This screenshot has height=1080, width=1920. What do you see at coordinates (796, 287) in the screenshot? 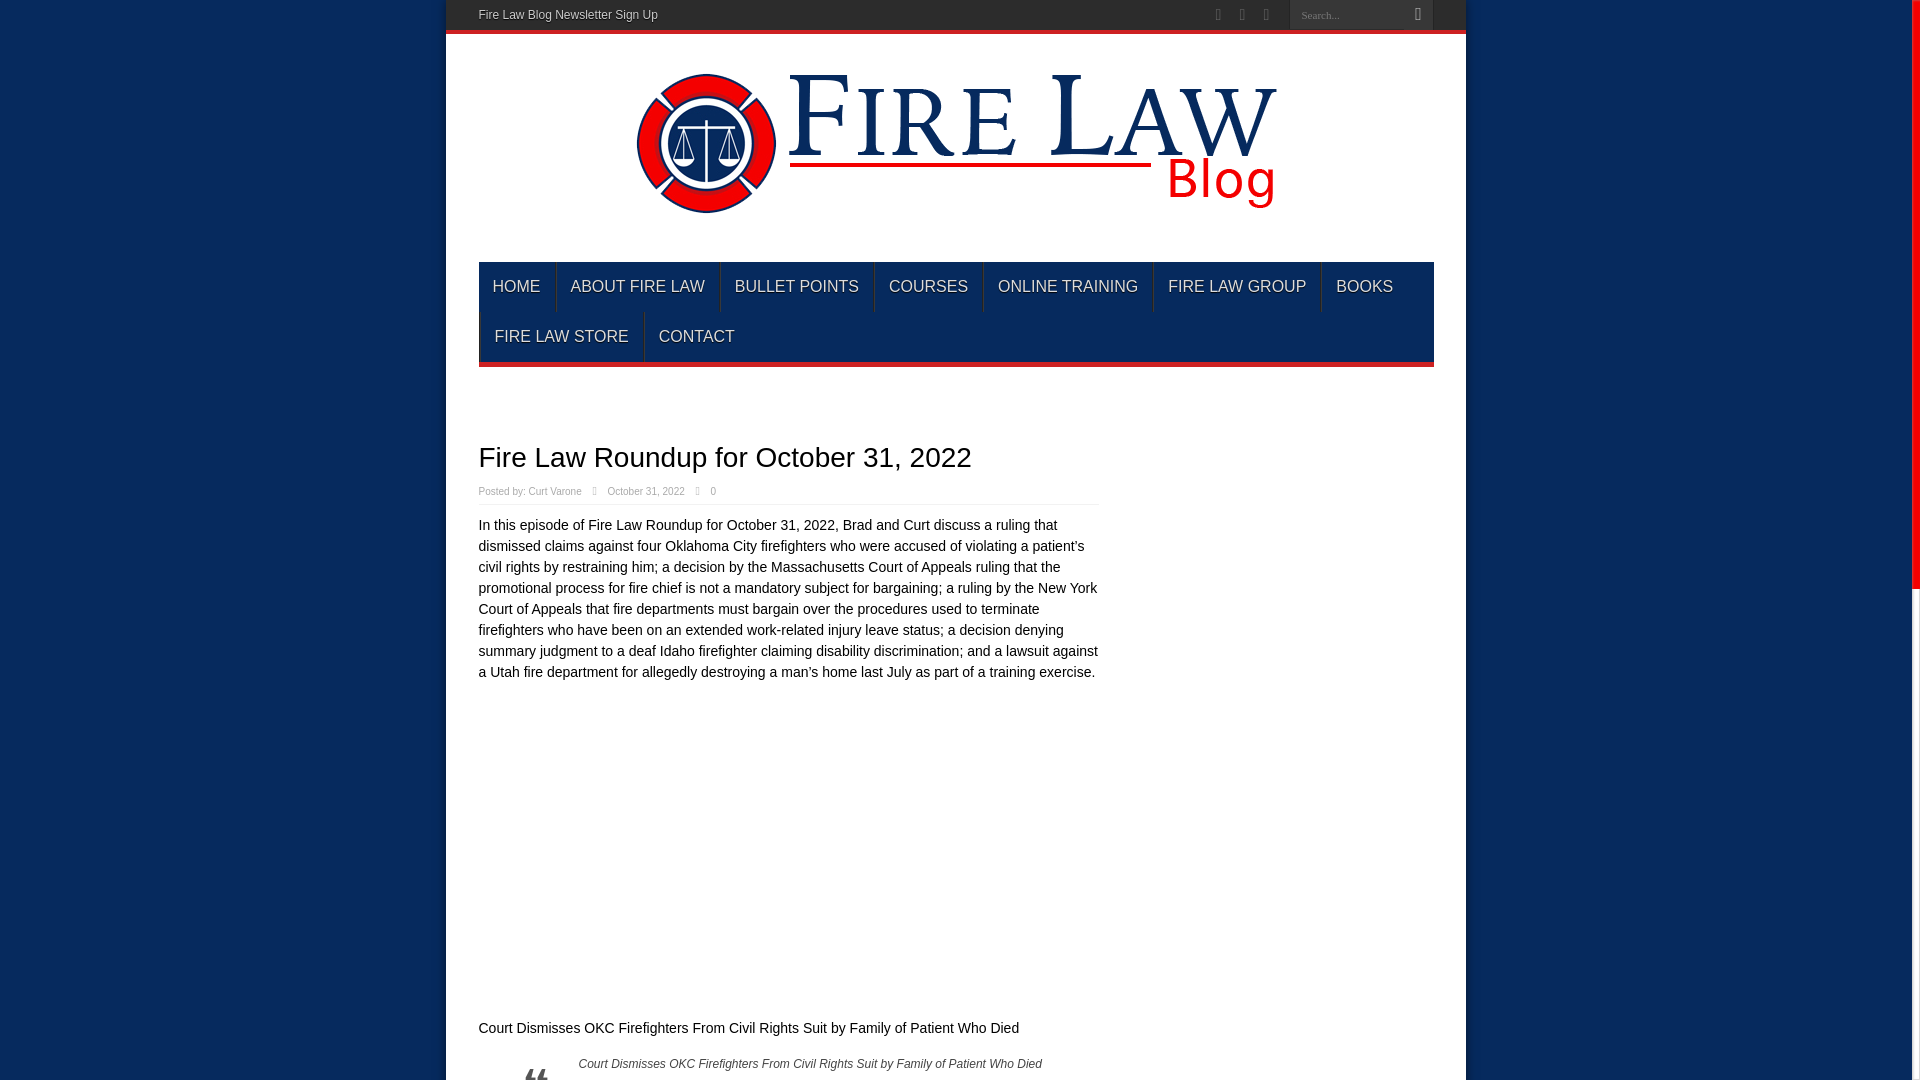
I see `BULLET POINTS` at bounding box center [796, 287].